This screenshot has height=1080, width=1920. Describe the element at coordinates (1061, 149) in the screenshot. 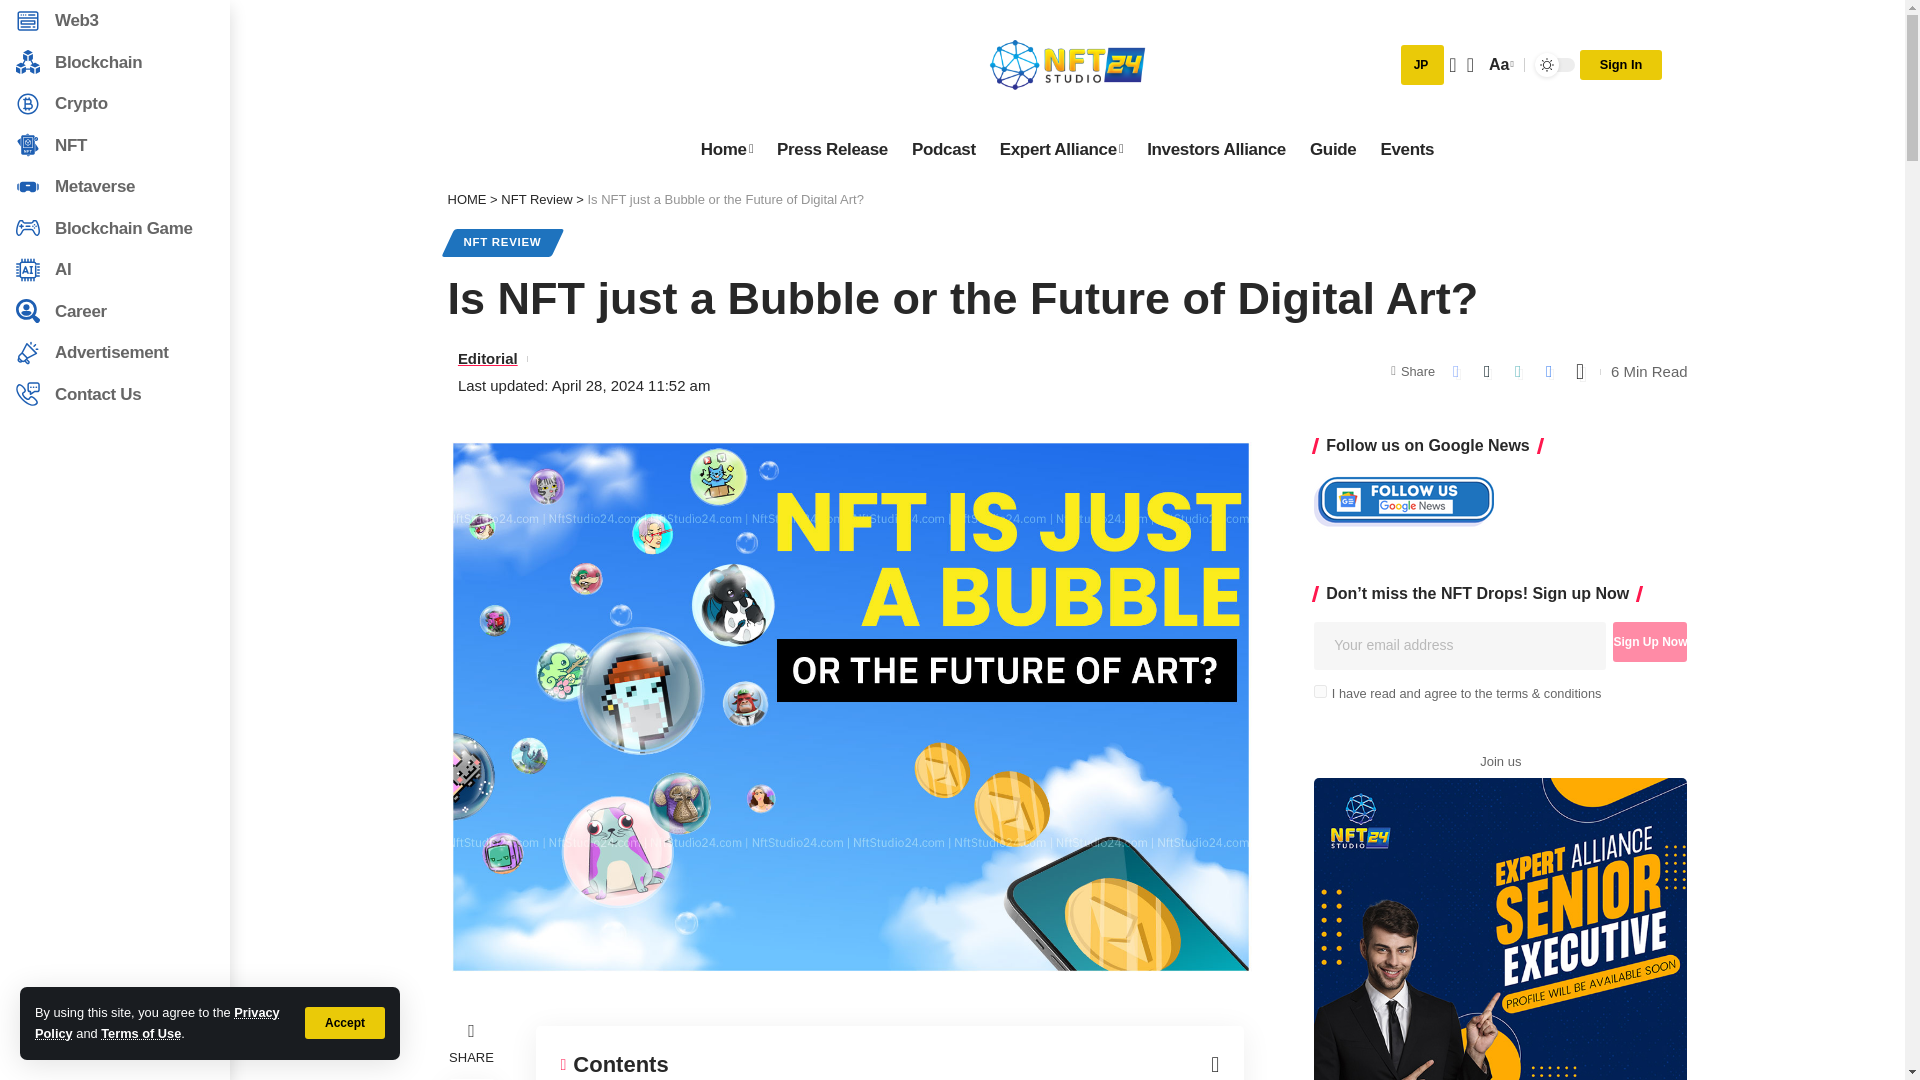

I see `Expert Alliance` at that location.